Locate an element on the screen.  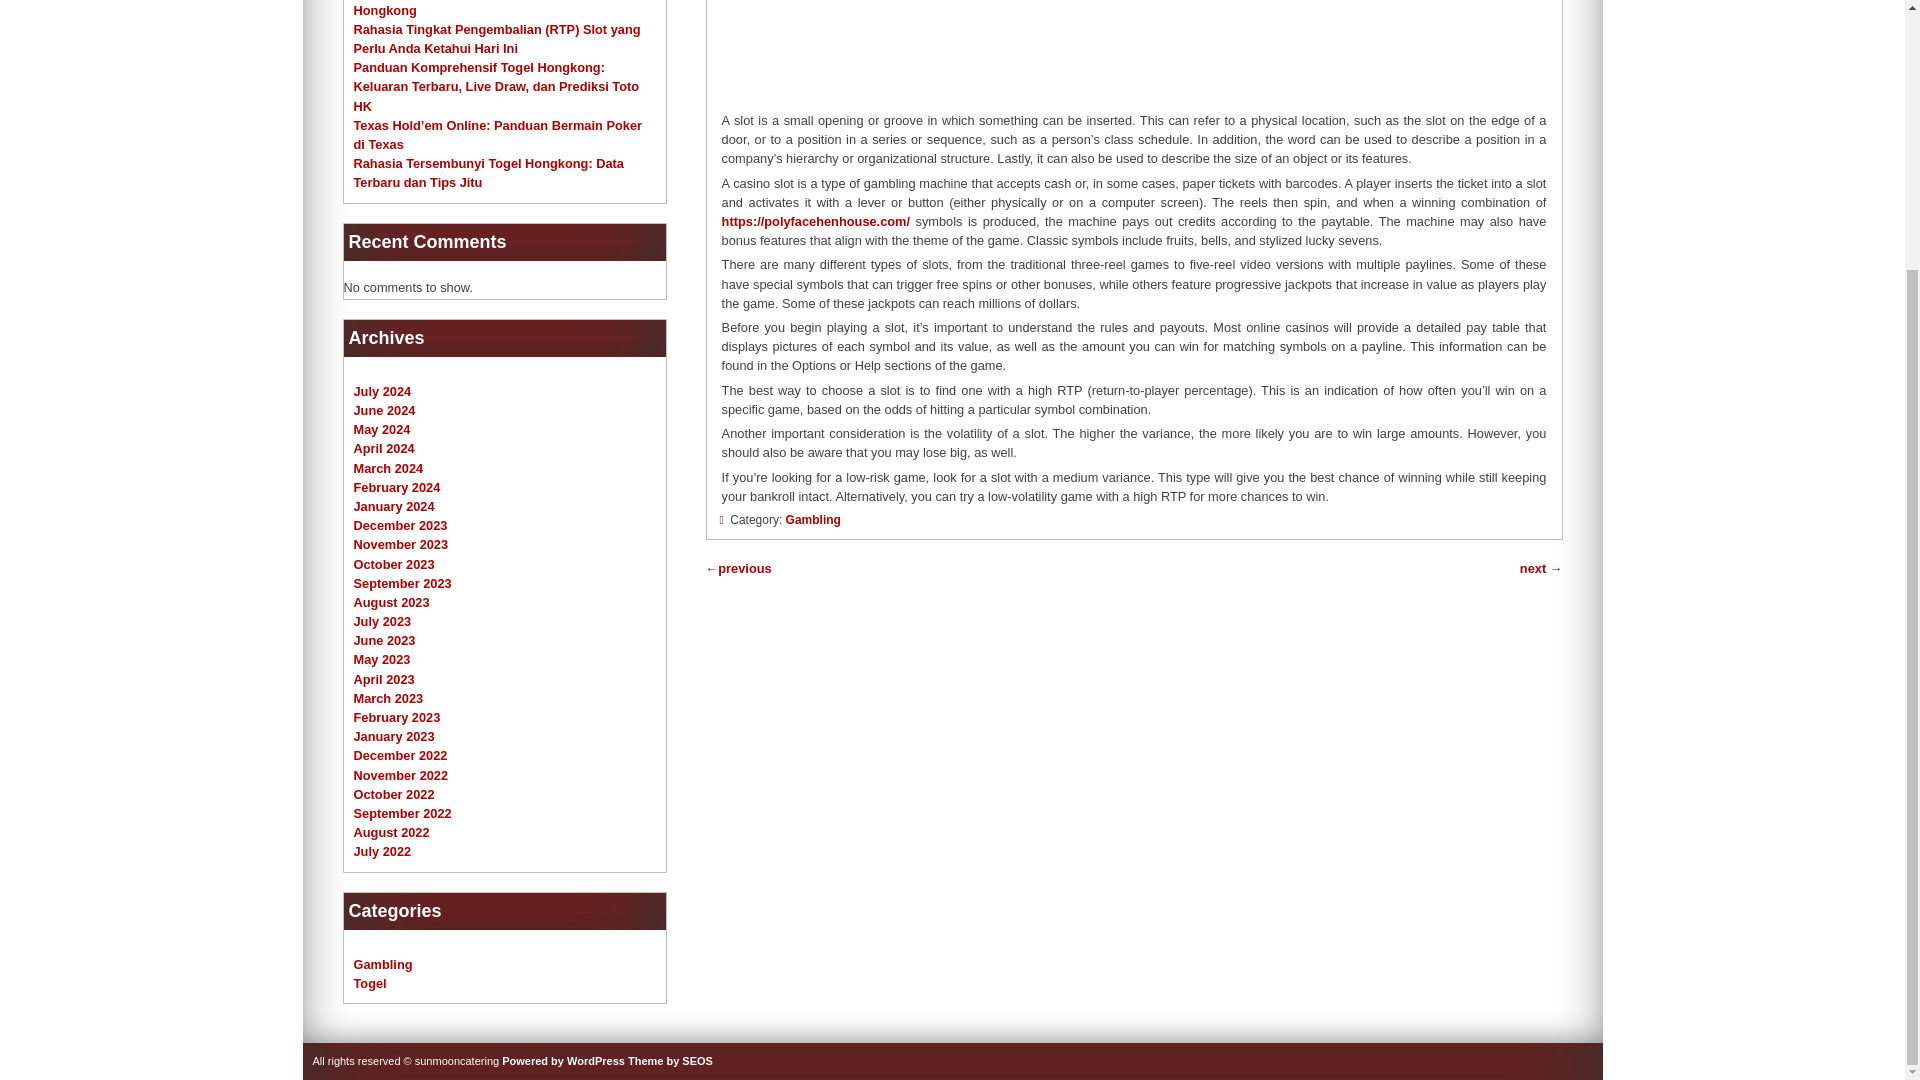
August 2023 is located at coordinates (392, 602).